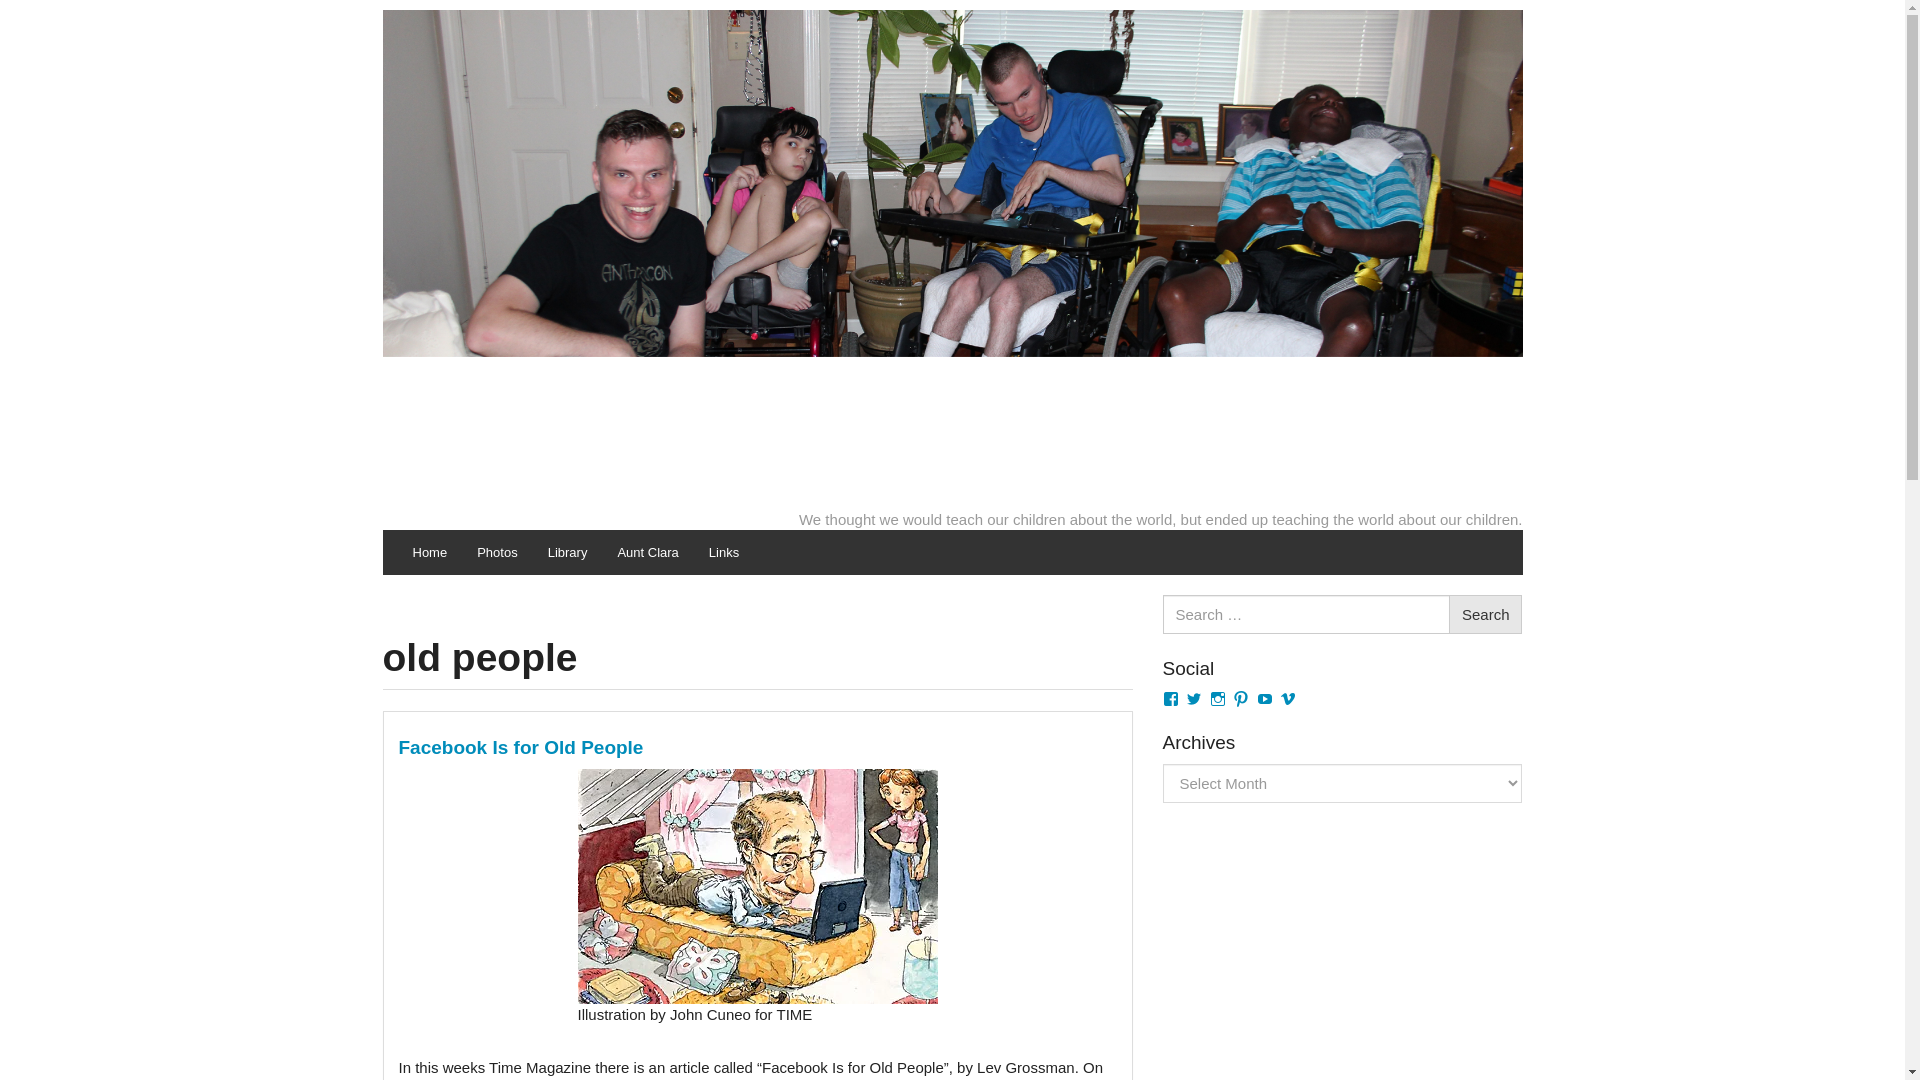 The width and height of the screenshot is (1920, 1080). I want to click on Photos, so click(496, 552).